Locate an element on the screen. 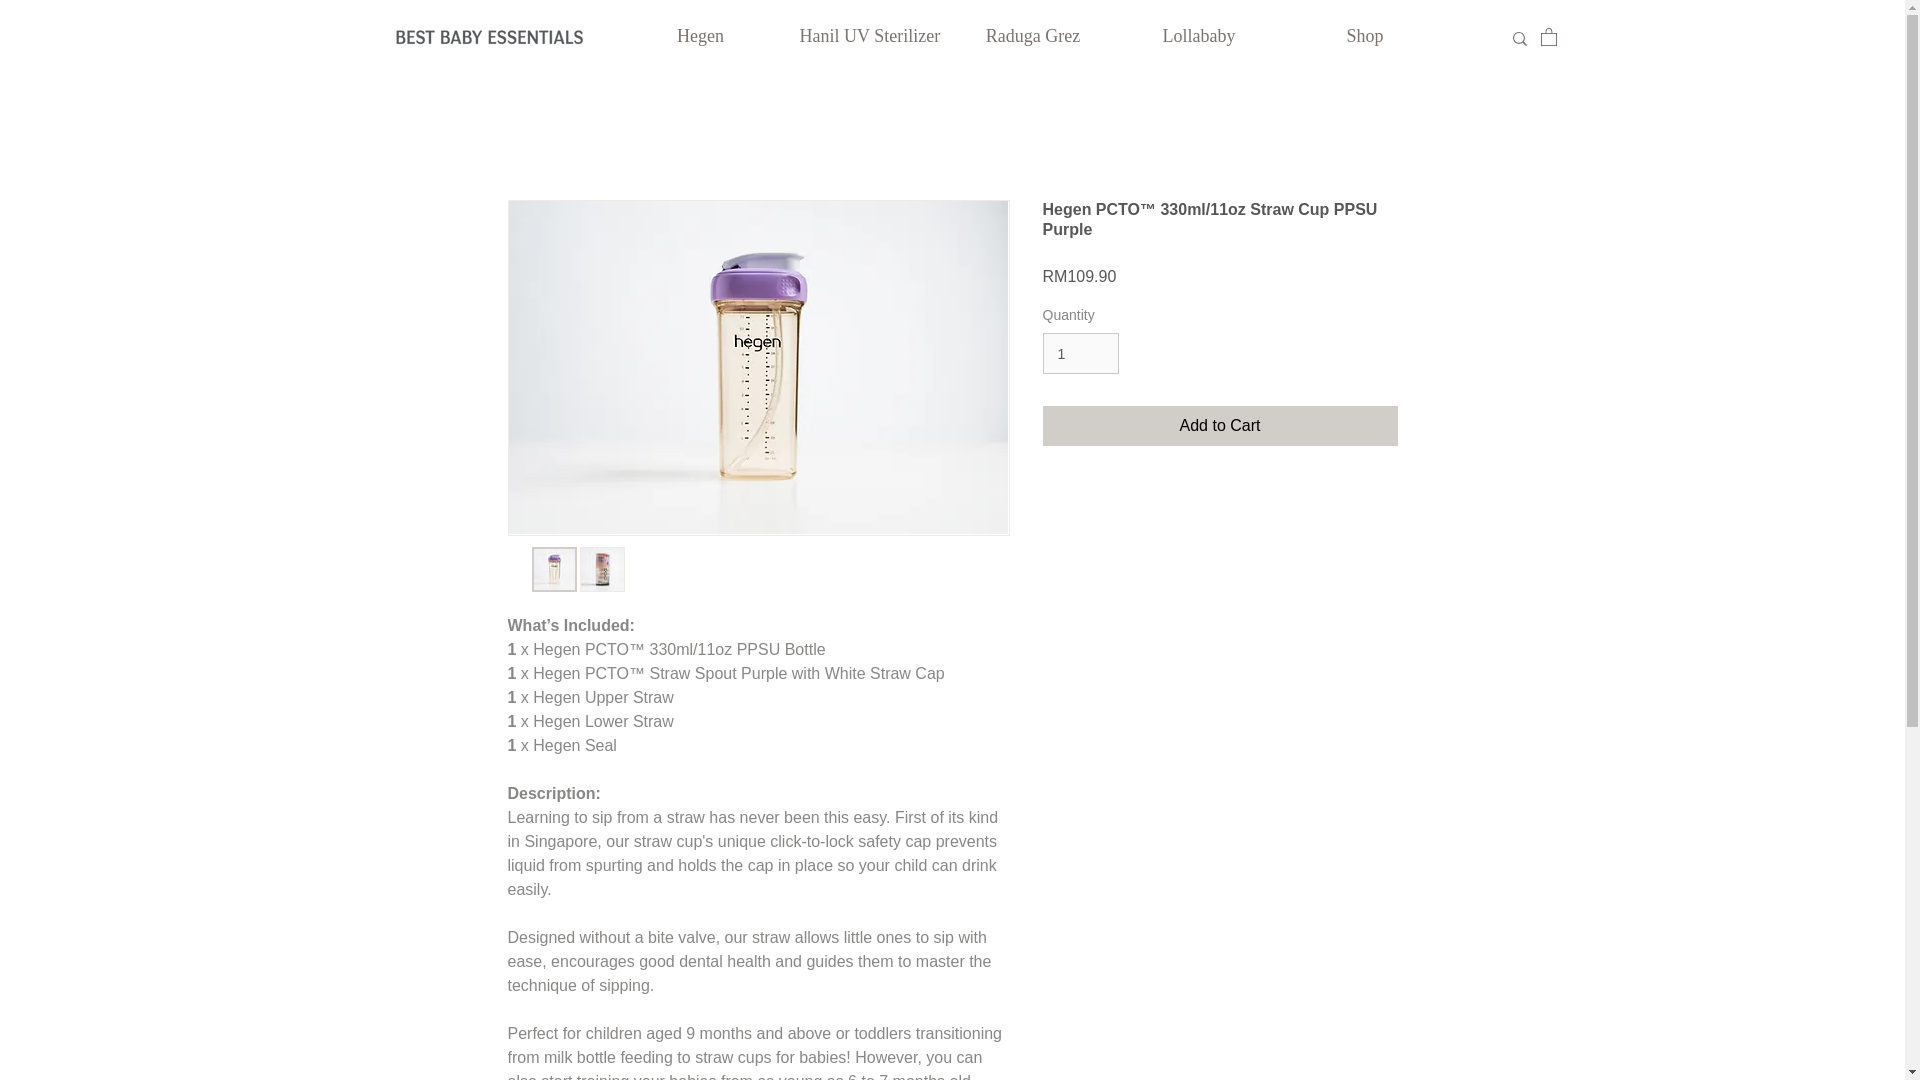  1 is located at coordinates (1080, 352).